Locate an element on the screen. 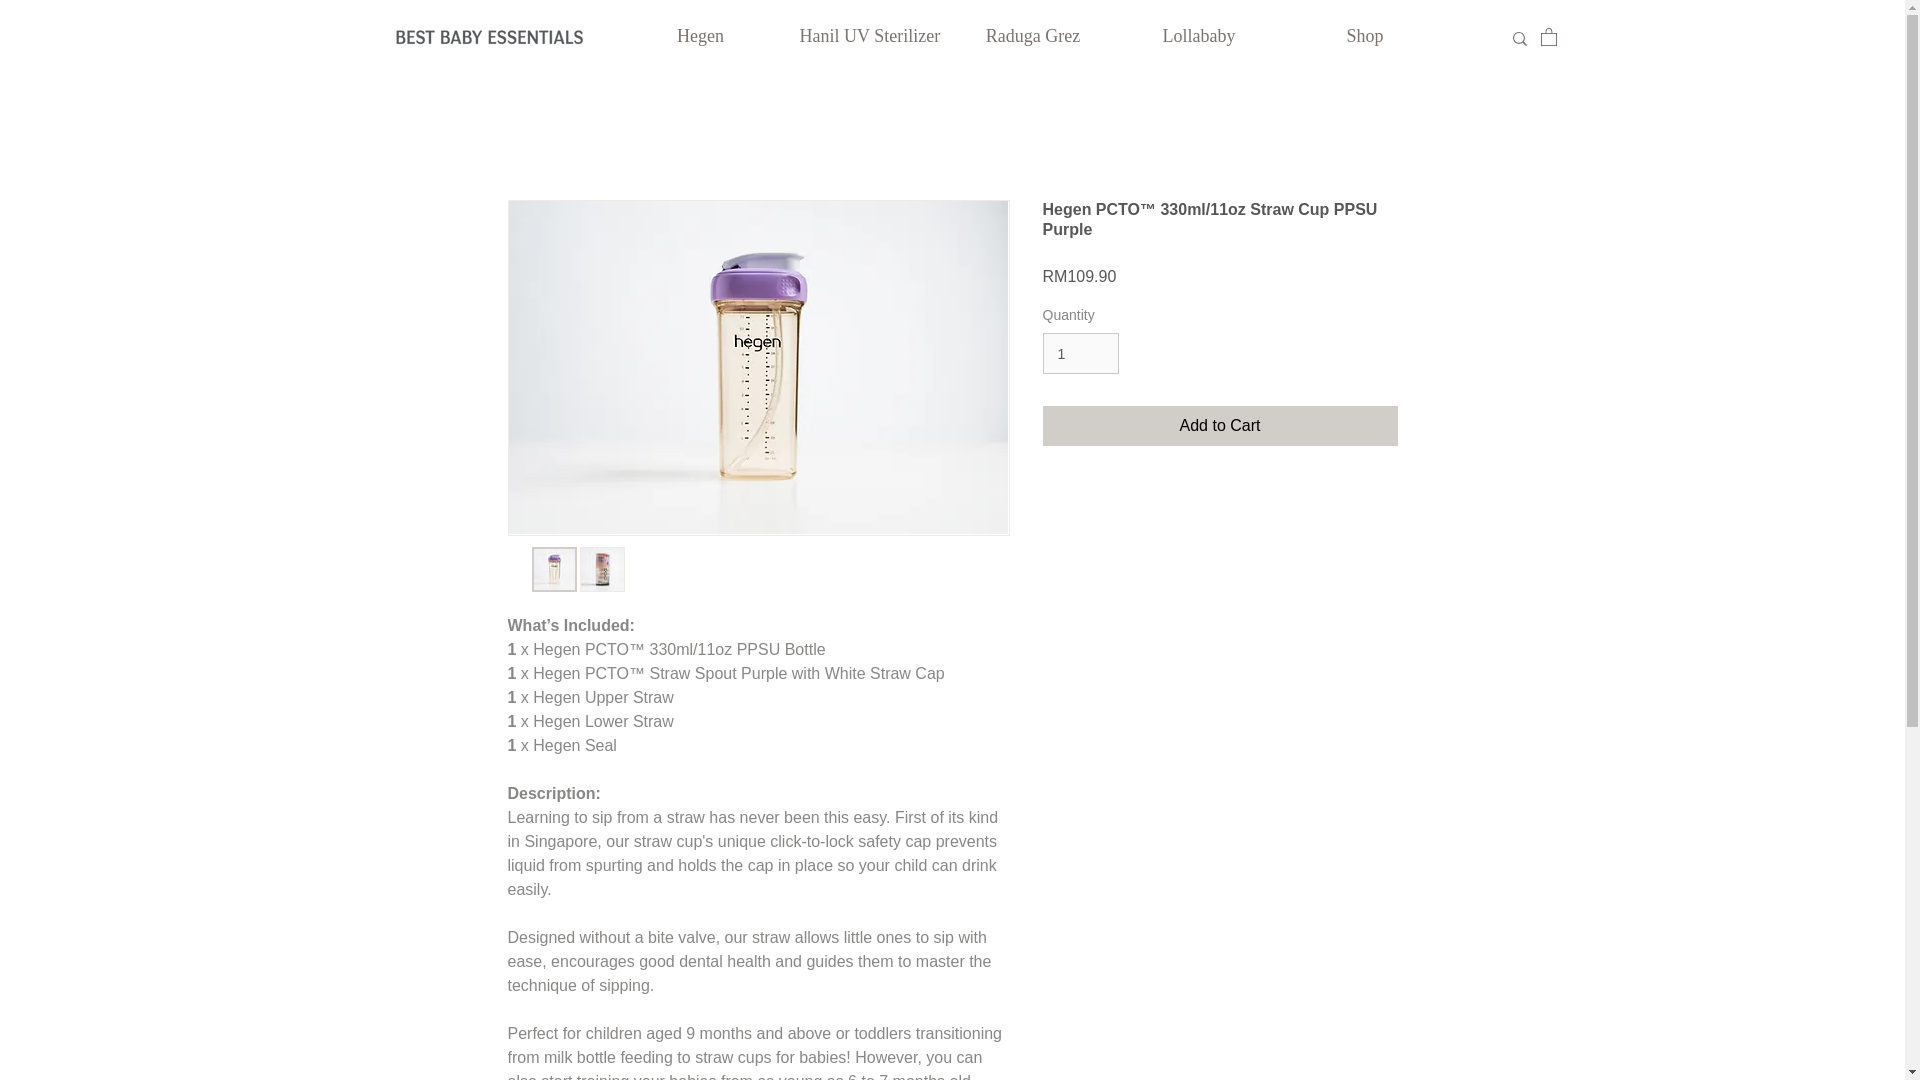  1 is located at coordinates (1080, 352).